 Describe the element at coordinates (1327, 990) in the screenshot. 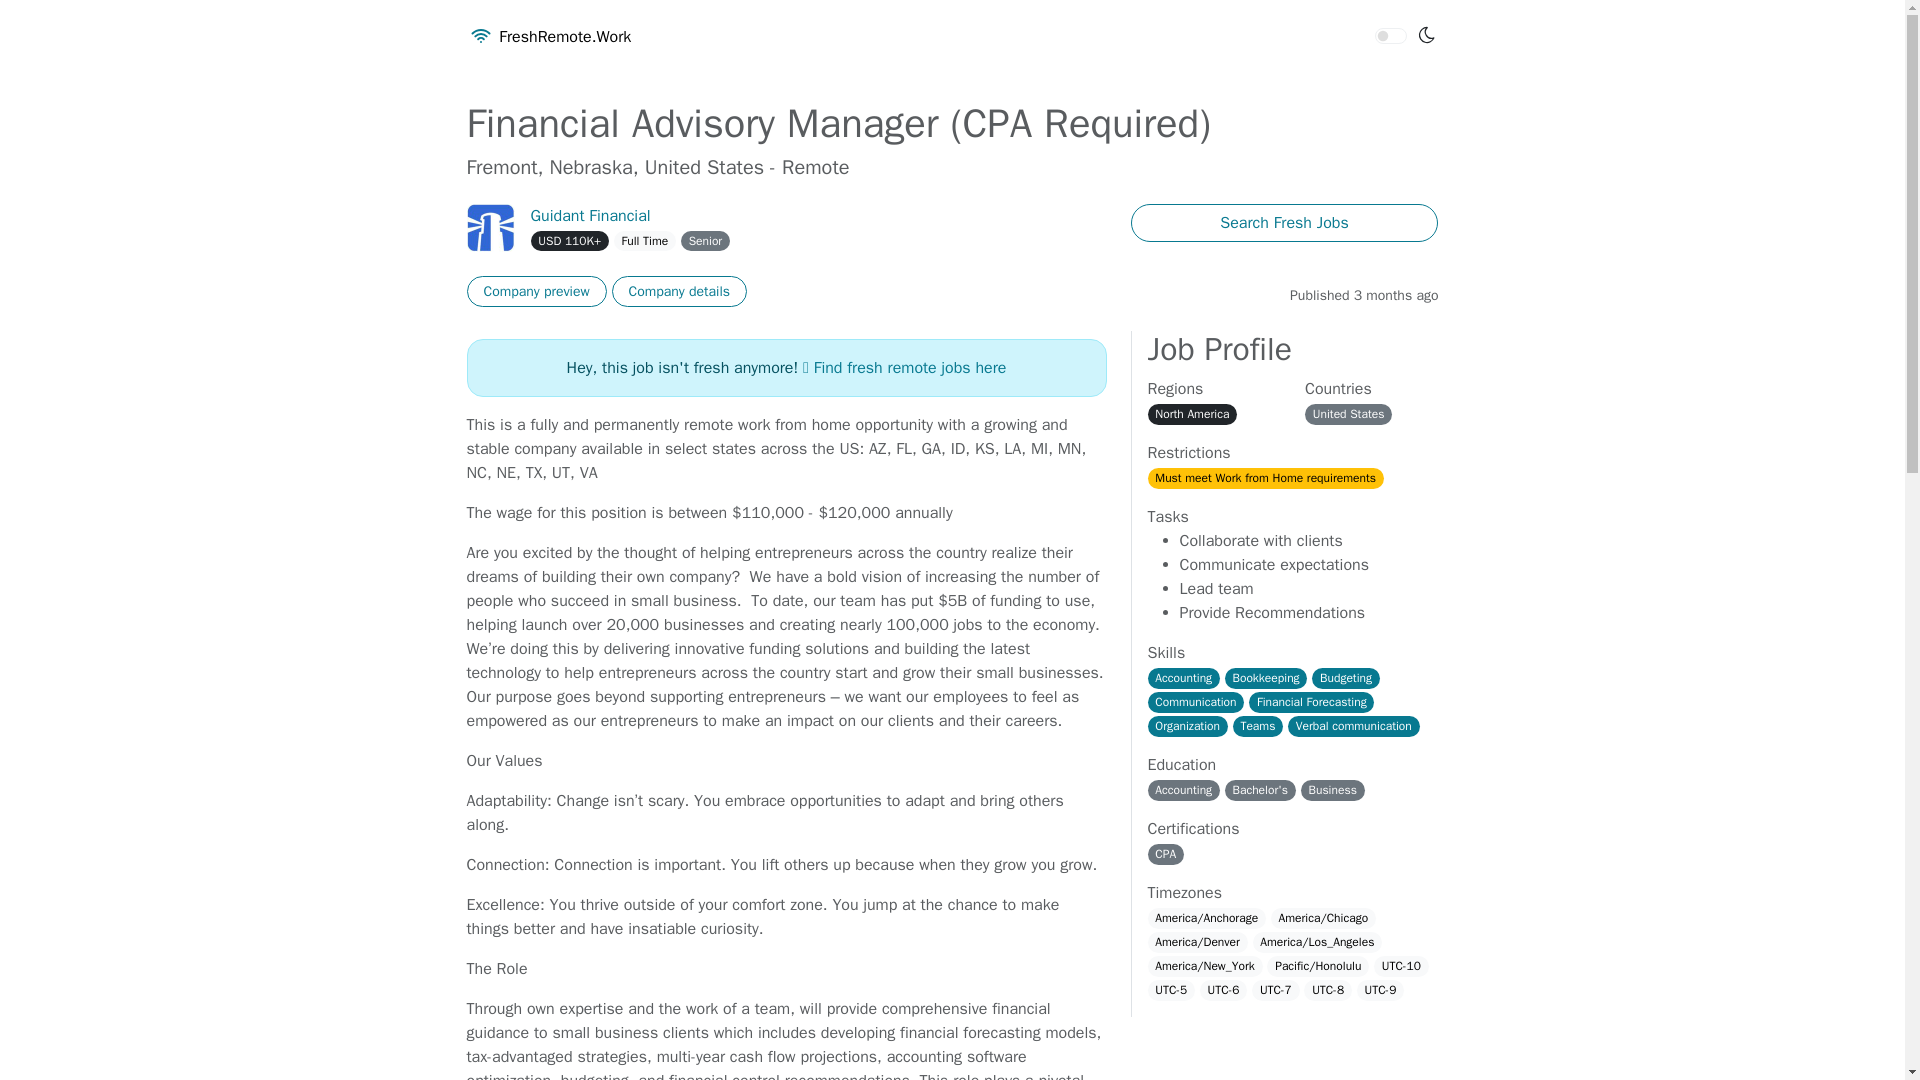

I see `UTC-8` at that location.